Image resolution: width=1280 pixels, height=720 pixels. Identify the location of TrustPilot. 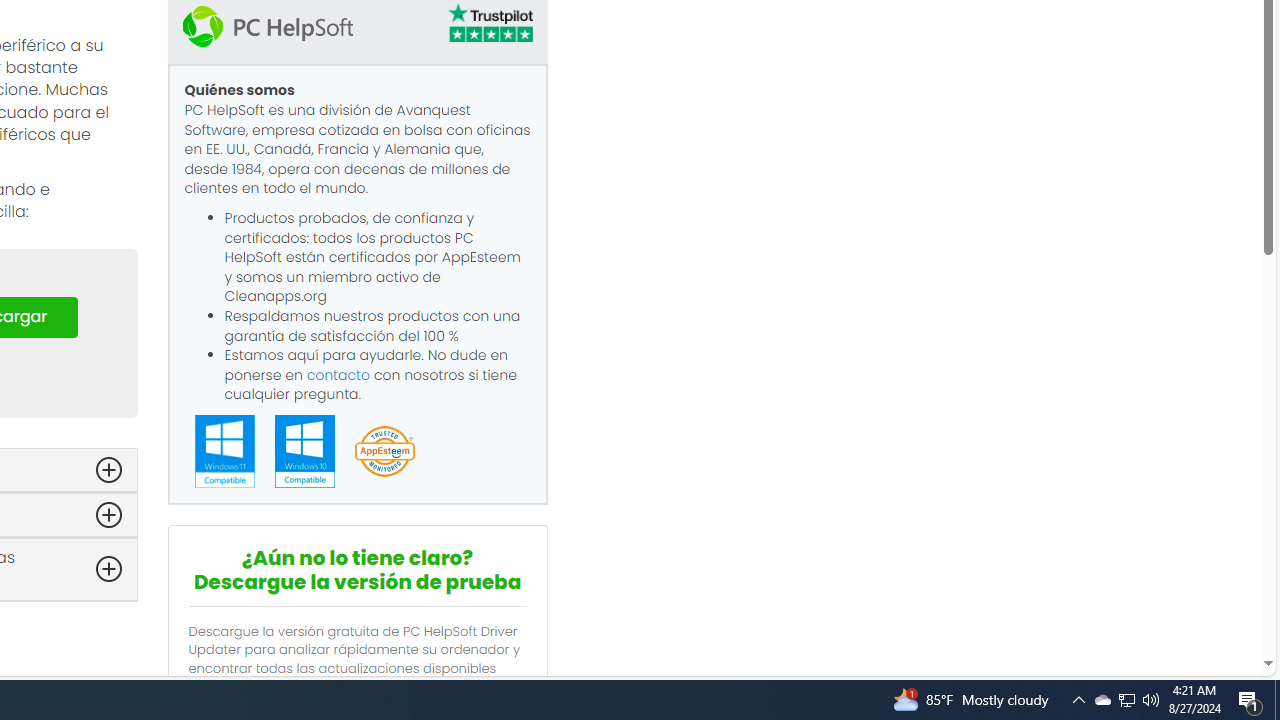
(489, 26).